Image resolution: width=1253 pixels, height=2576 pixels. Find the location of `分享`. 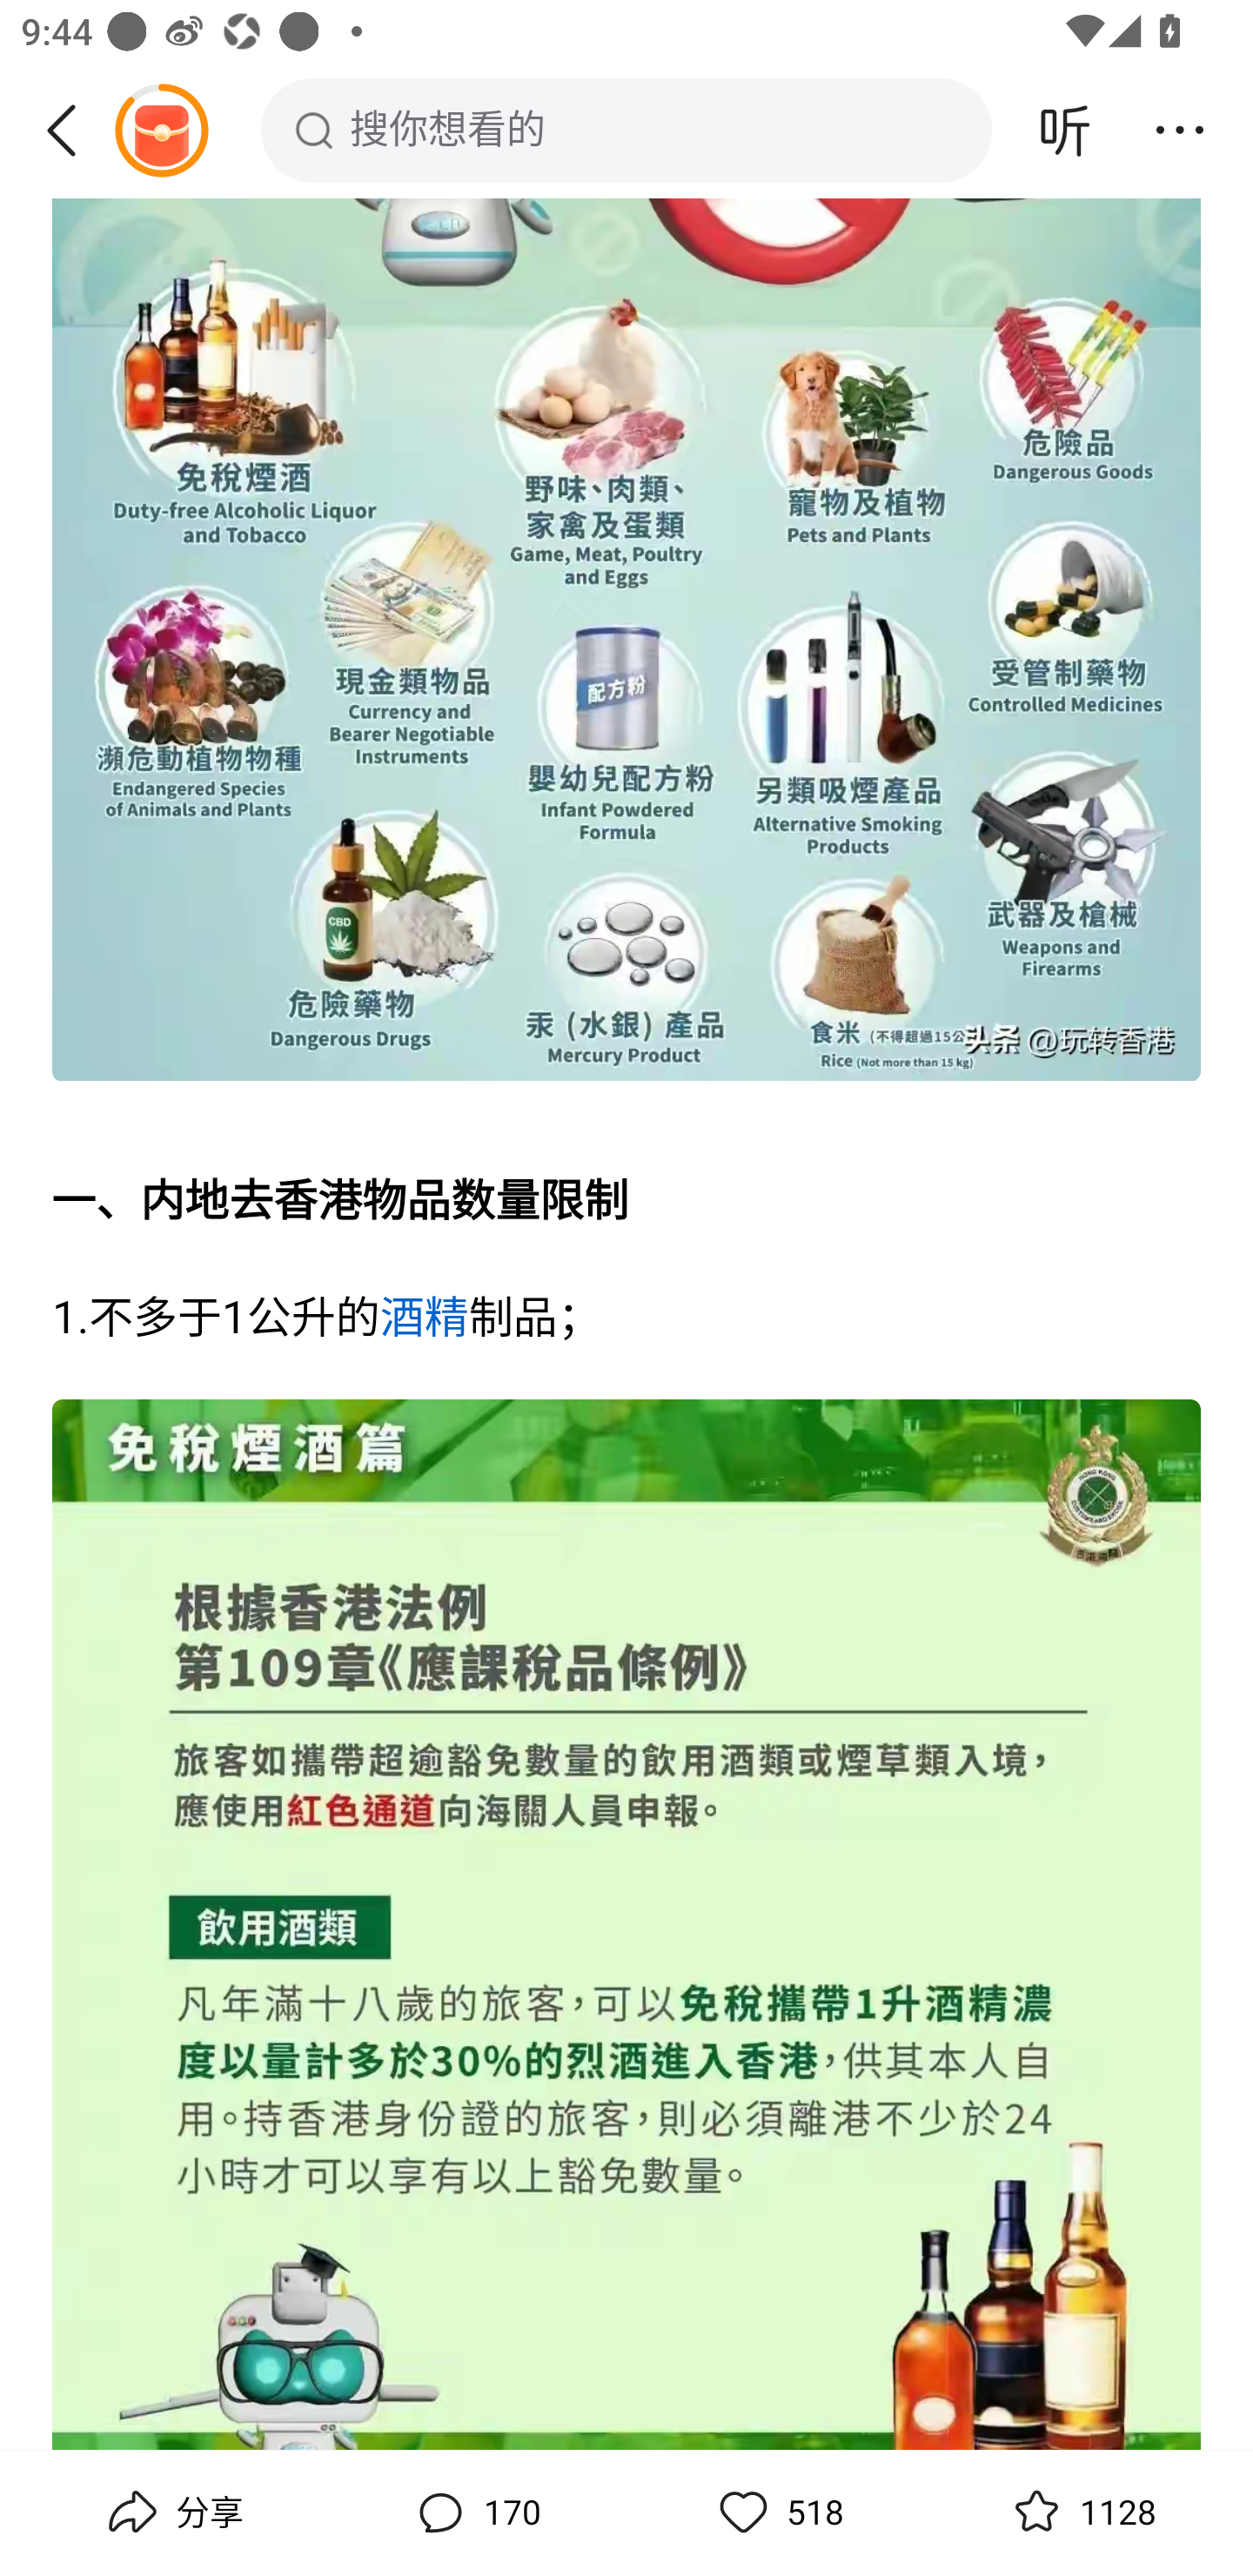

分享 is located at coordinates (172, 2512).